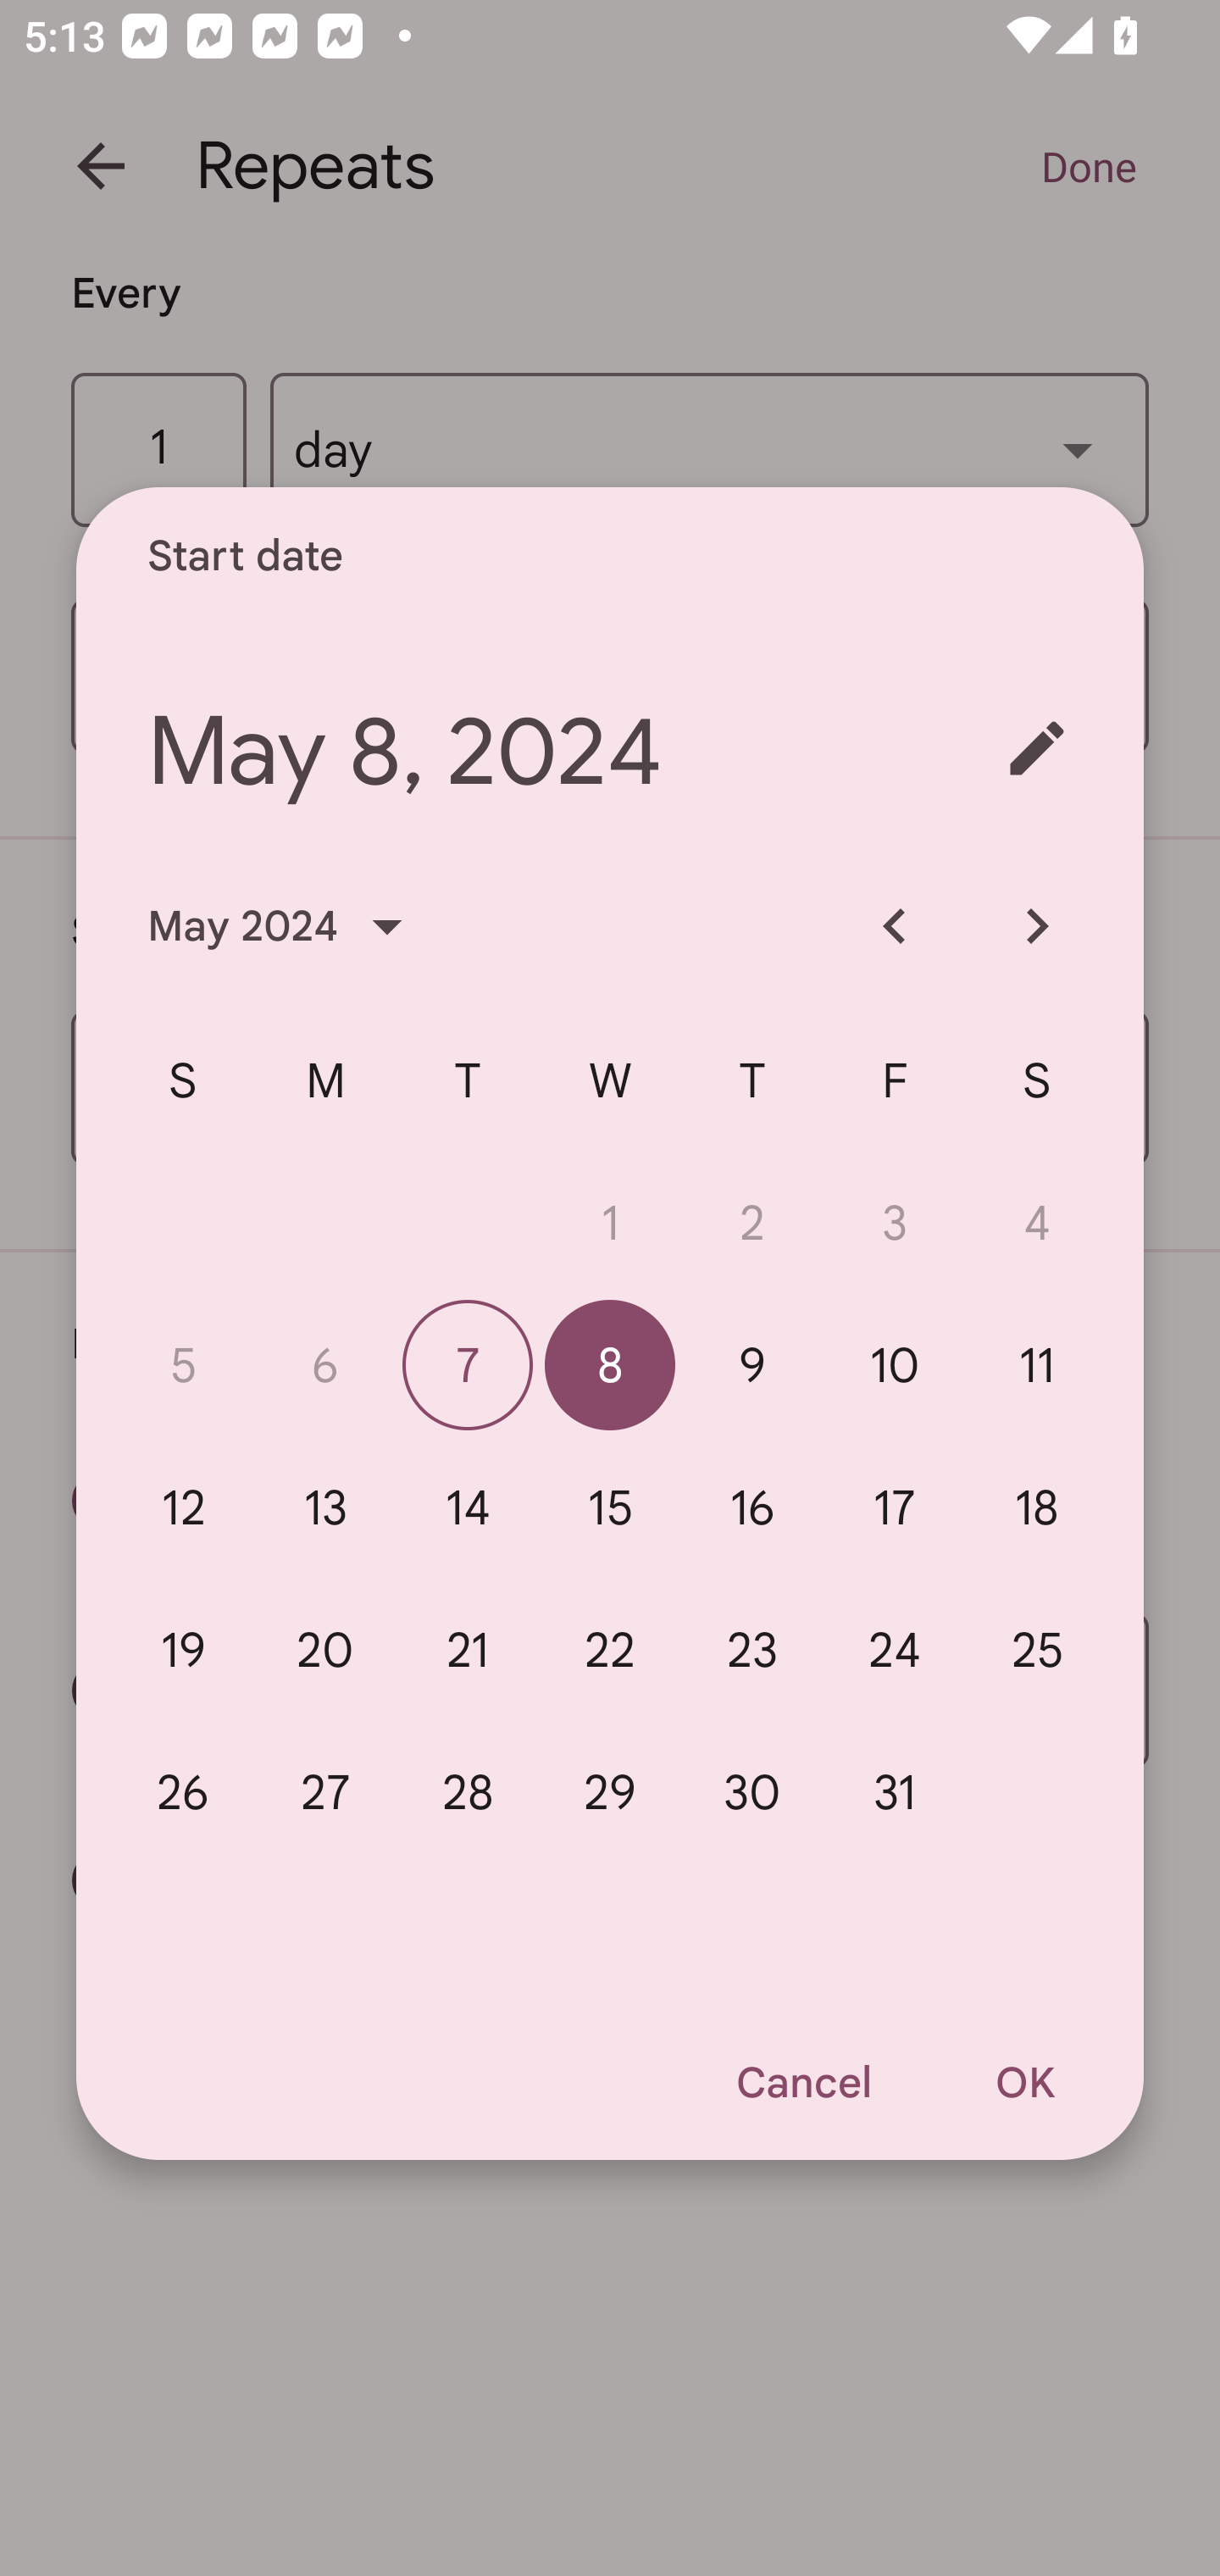 This screenshot has width=1220, height=2576. I want to click on 30 Thursday, May 30, so click(752, 1791).